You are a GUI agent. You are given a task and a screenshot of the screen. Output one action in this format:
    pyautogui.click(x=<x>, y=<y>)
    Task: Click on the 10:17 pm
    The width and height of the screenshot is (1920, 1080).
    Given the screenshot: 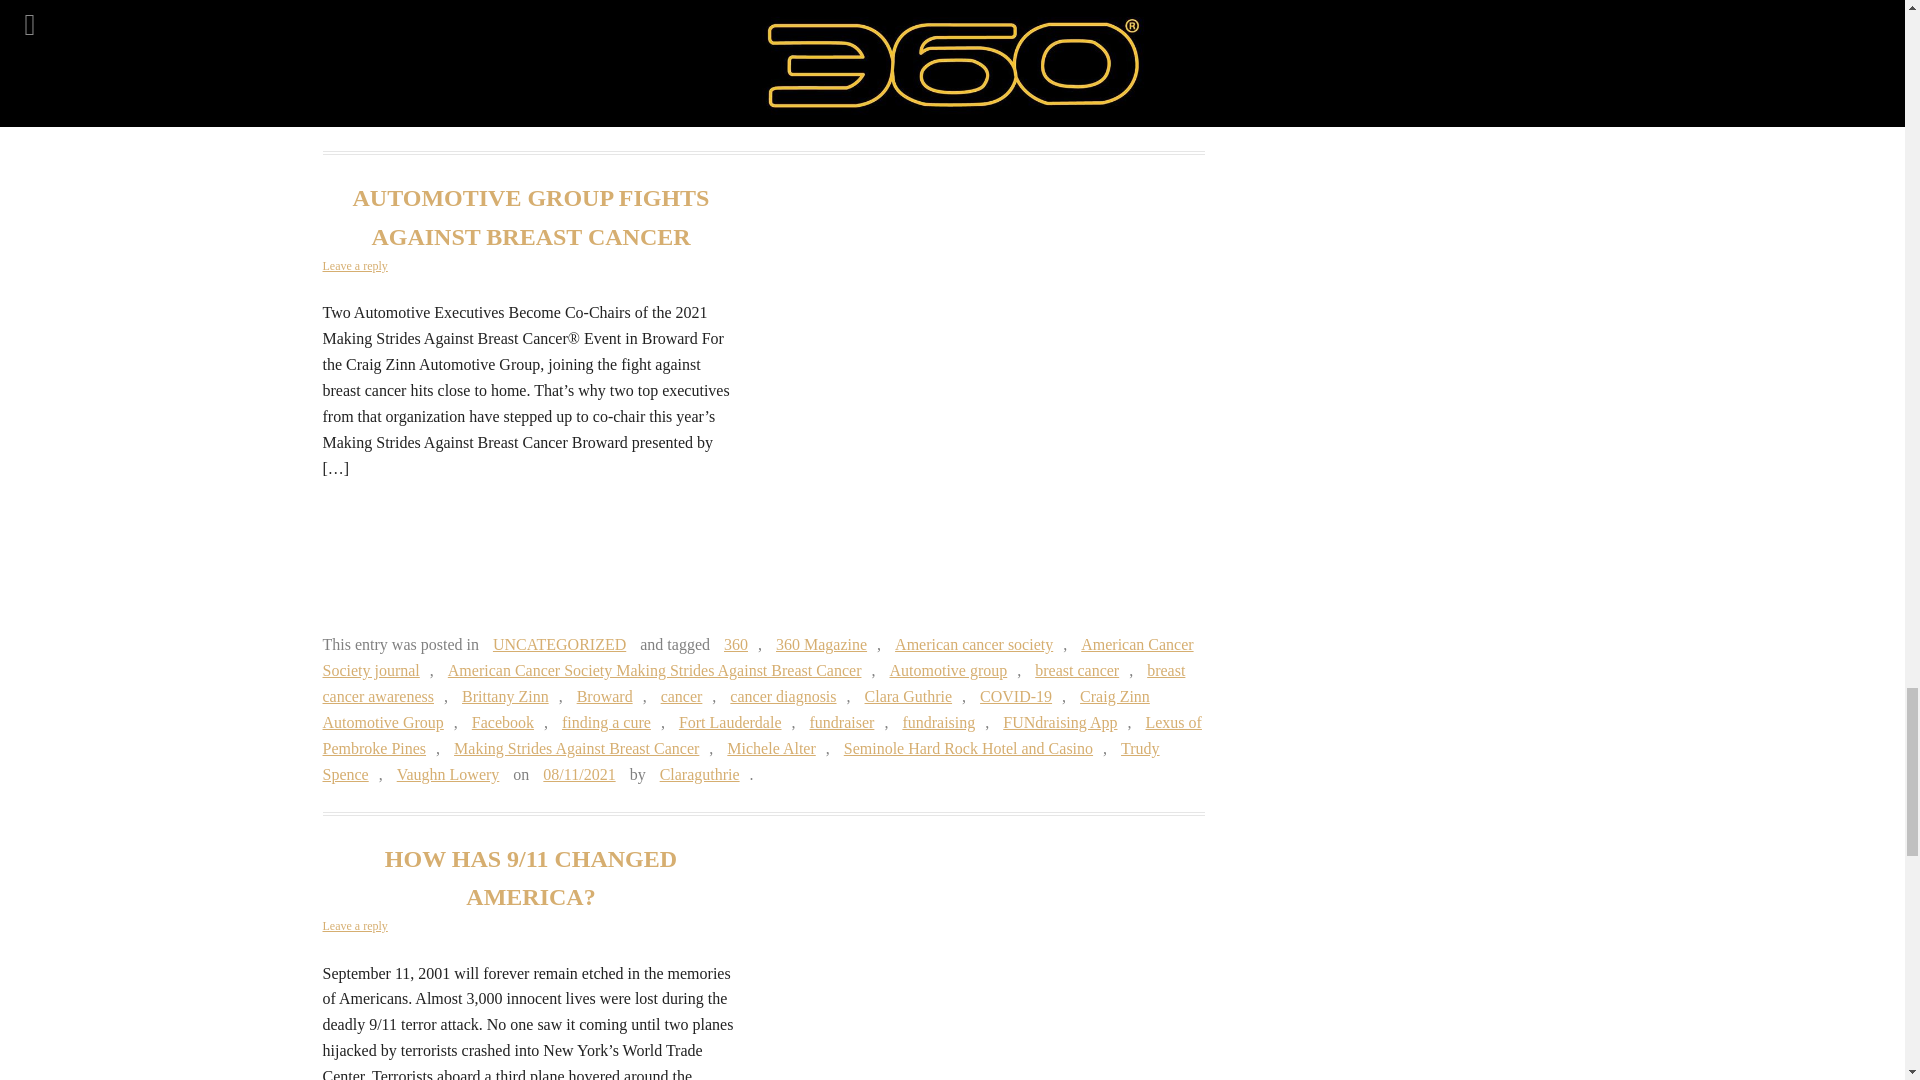 What is the action you would take?
    pyautogui.click(x=764, y=113)
    